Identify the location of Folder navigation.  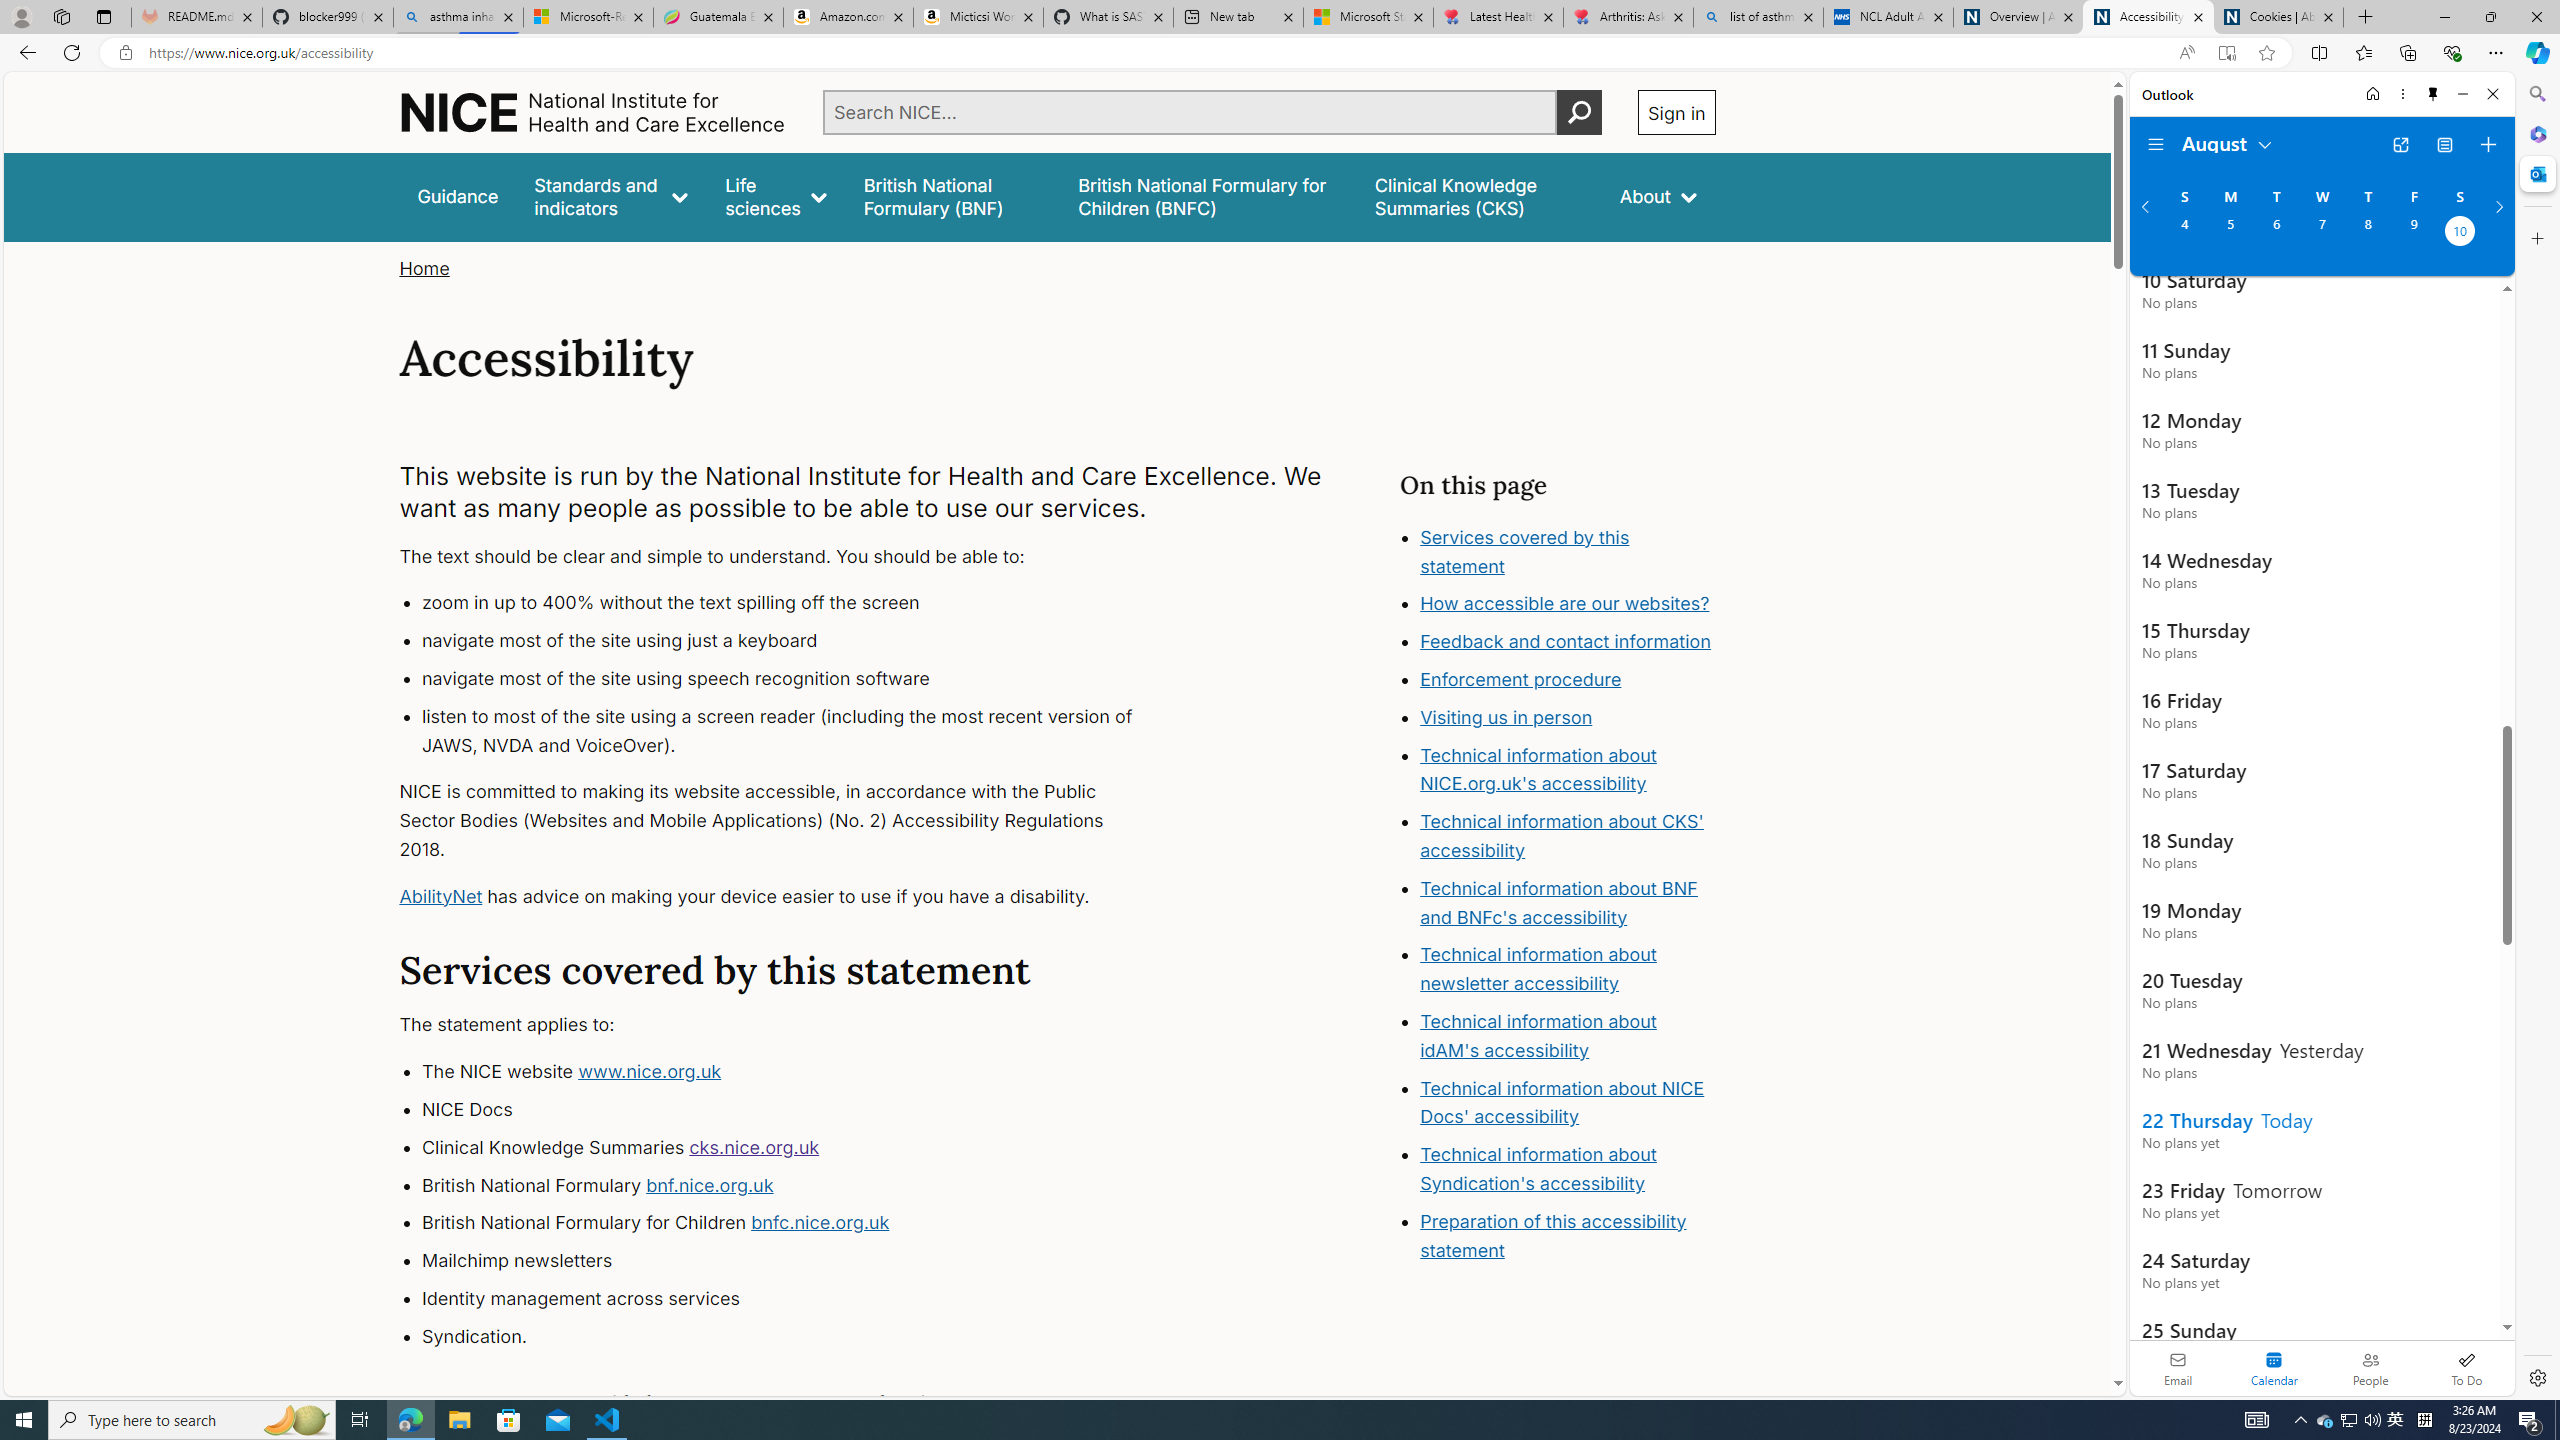
(2156, 145).